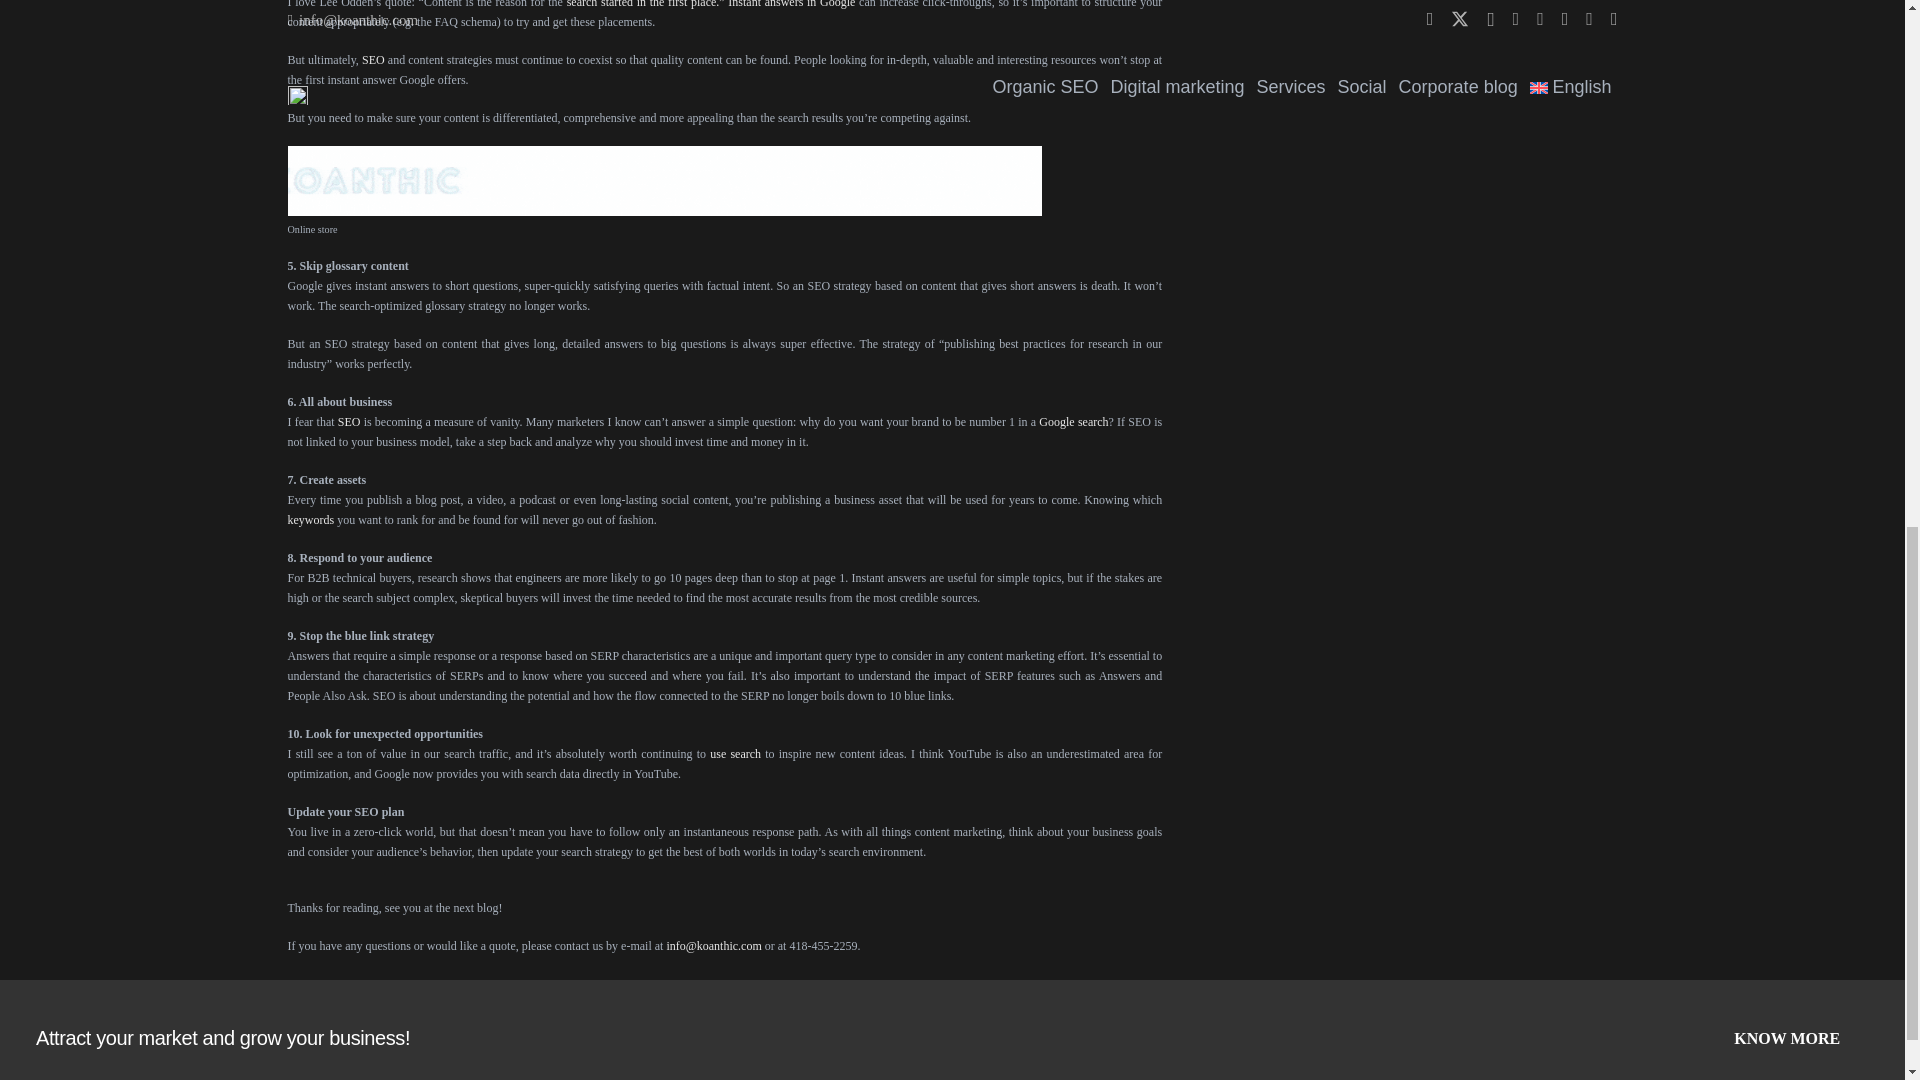  Describe the element at coordinates (348, 421) in the screenshot. I see `SEO` at that location.